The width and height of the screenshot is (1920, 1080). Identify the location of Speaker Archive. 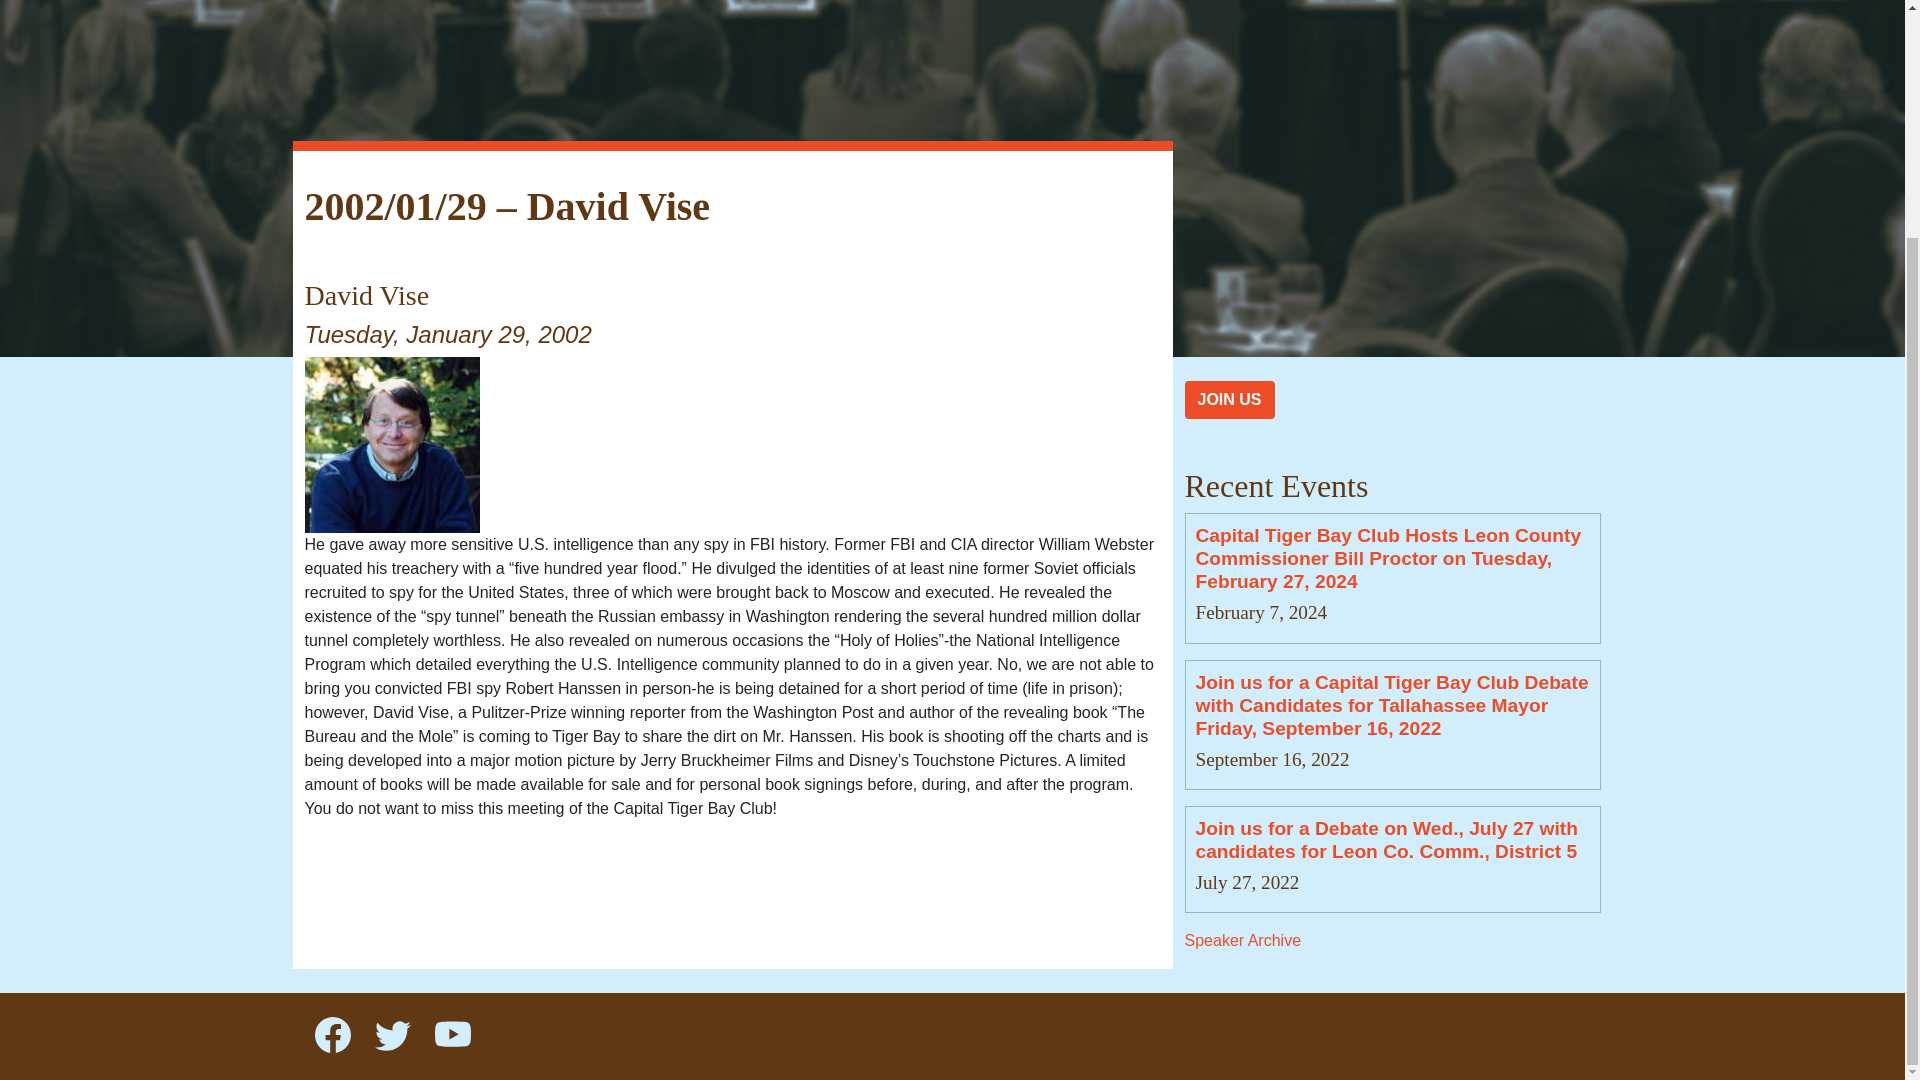
(1242, 940).